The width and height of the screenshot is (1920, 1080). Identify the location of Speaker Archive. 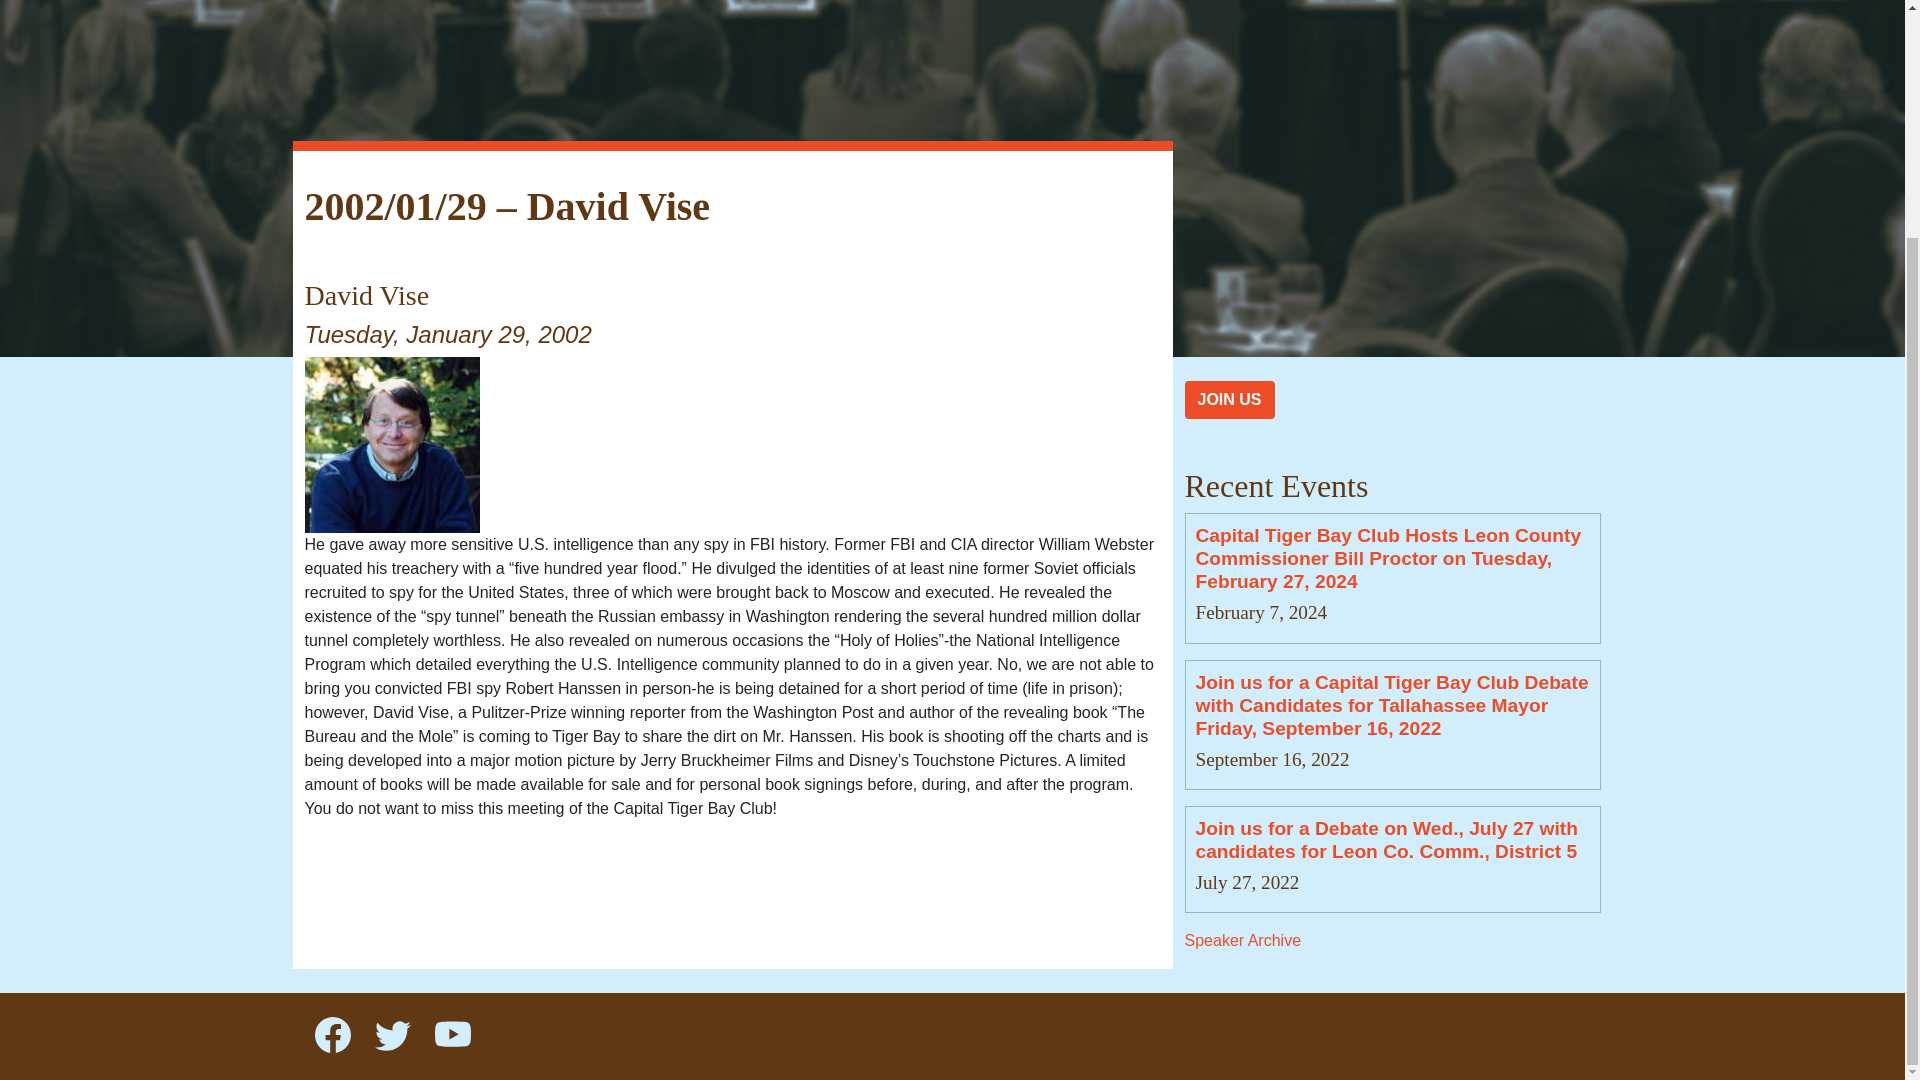
(1242, 940).